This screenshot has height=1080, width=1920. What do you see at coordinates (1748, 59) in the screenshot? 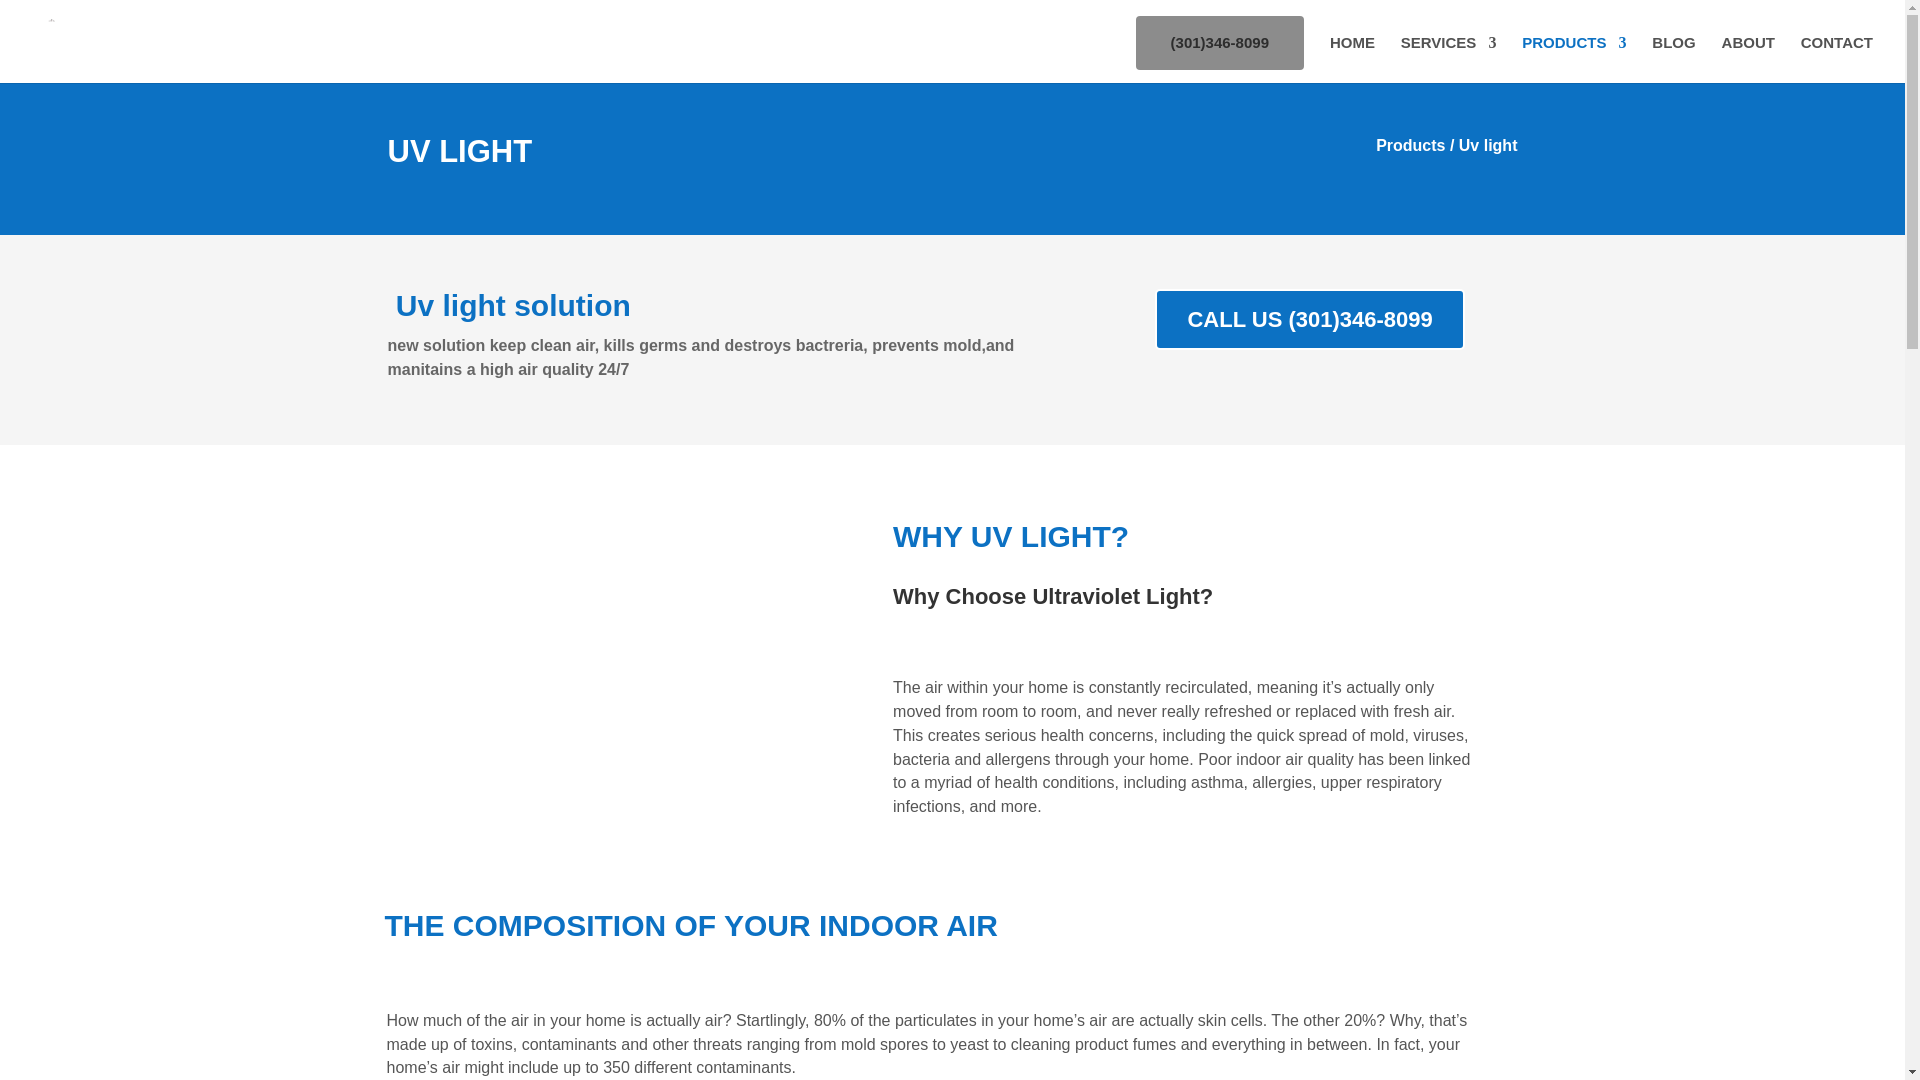
I see `ABOUT` at bounding box center [1748, 59].